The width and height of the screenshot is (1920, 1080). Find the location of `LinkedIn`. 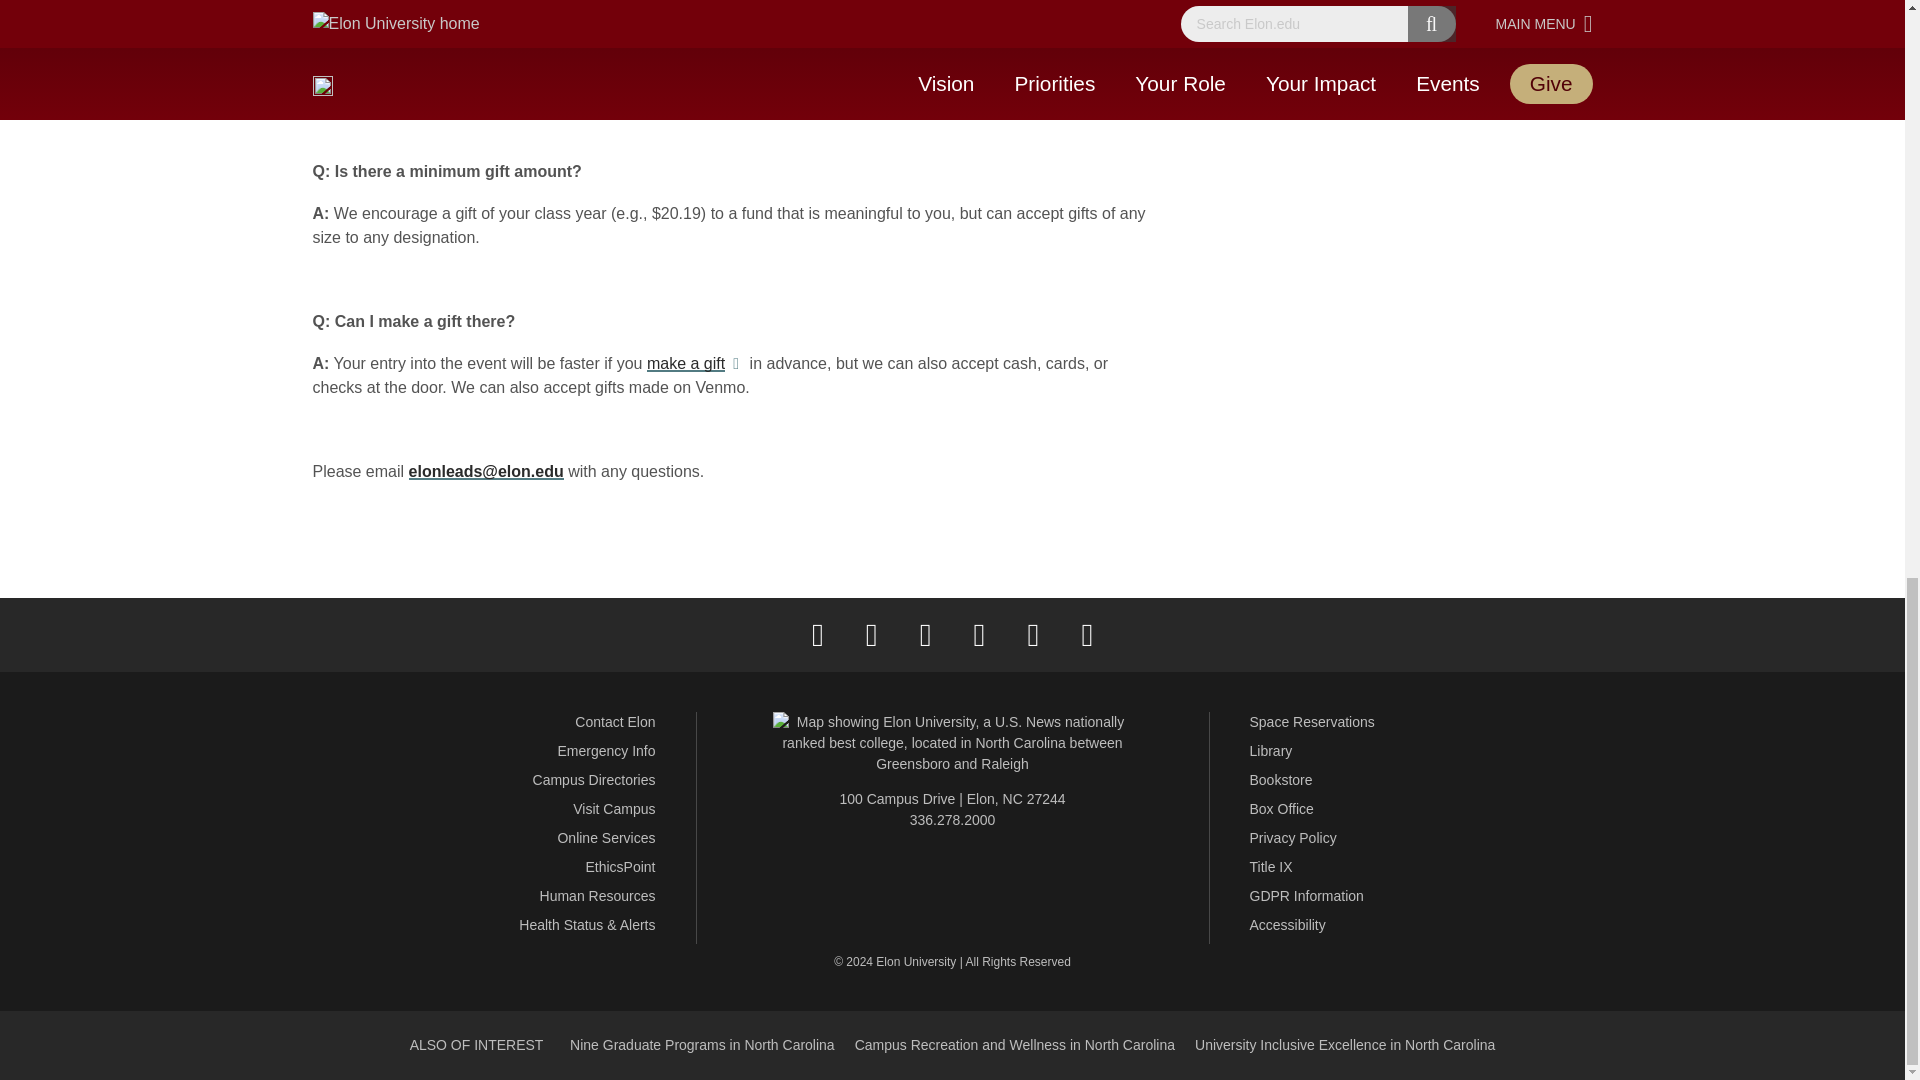

LinkedIn is located at coordinates (979, 634).